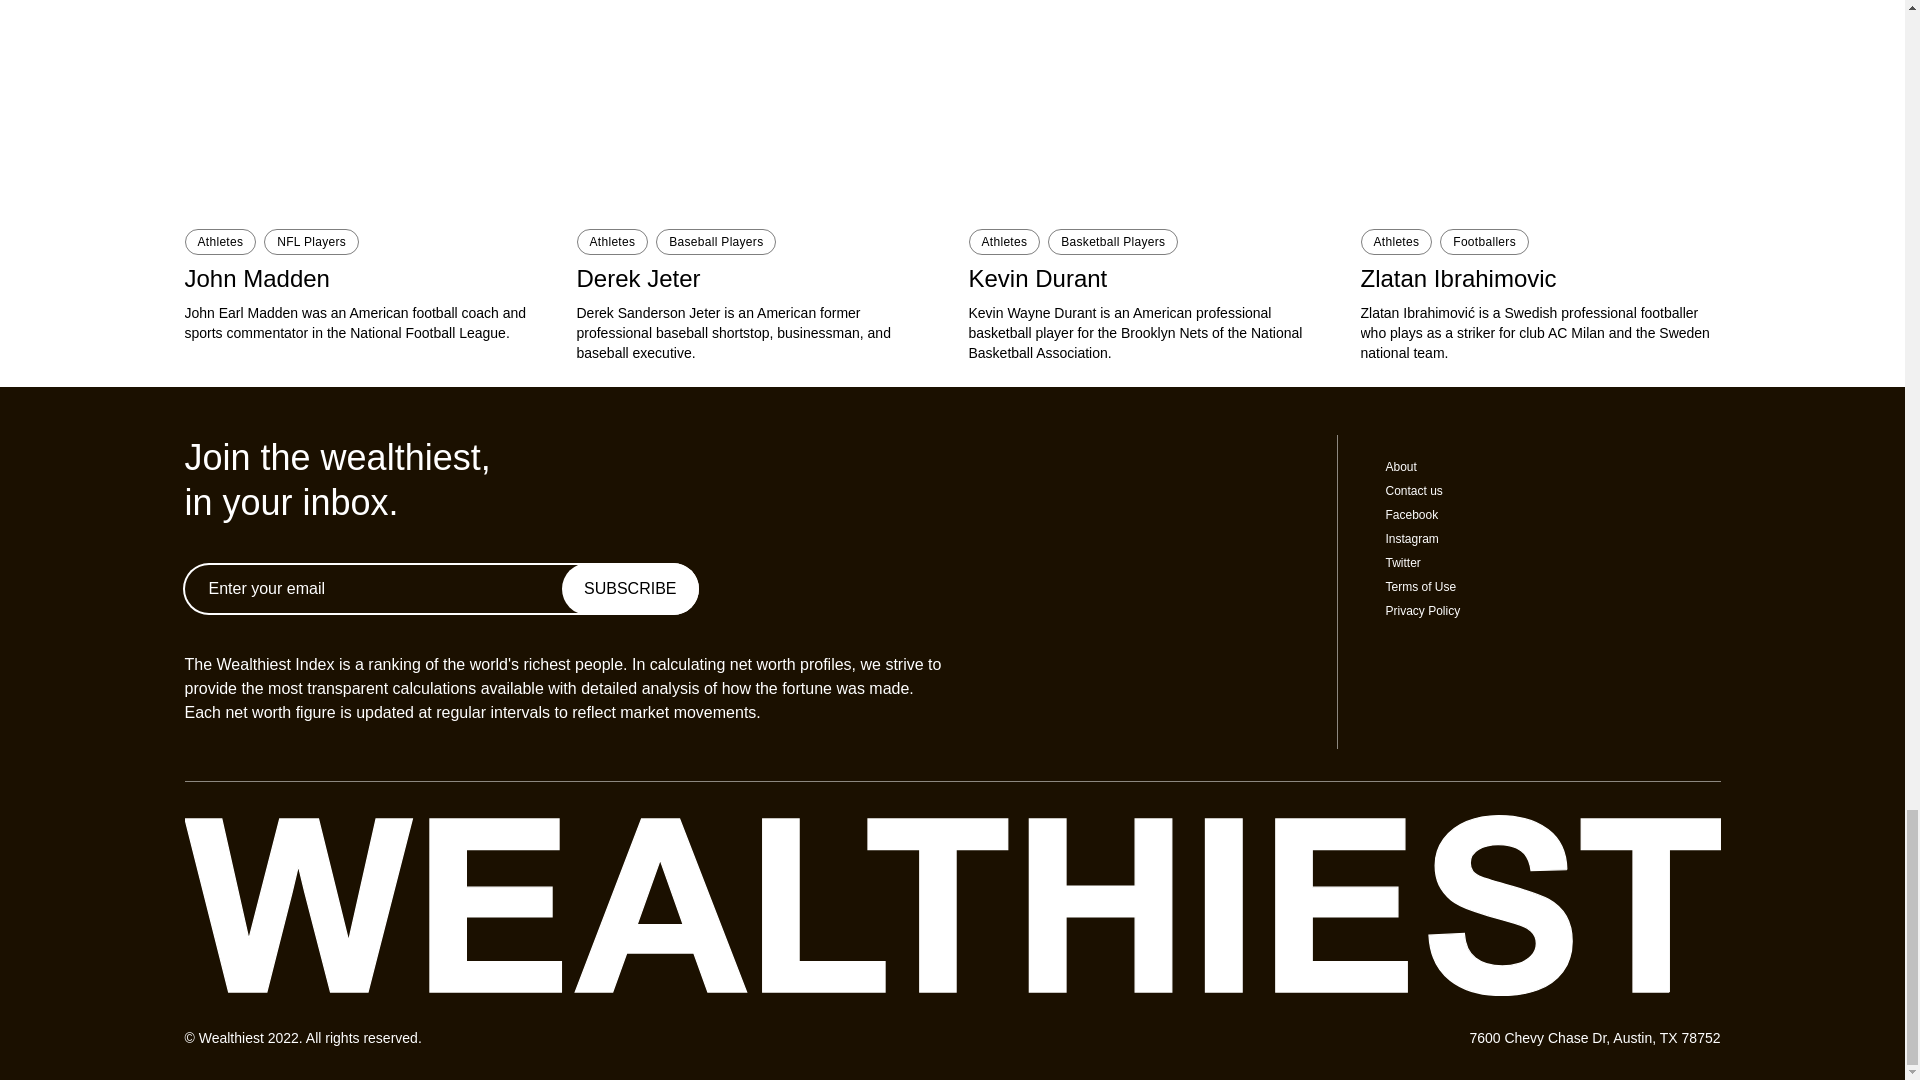 This screenshot has height=1080, width=1920. I want to click on Baseball Players, so click(716, 241).